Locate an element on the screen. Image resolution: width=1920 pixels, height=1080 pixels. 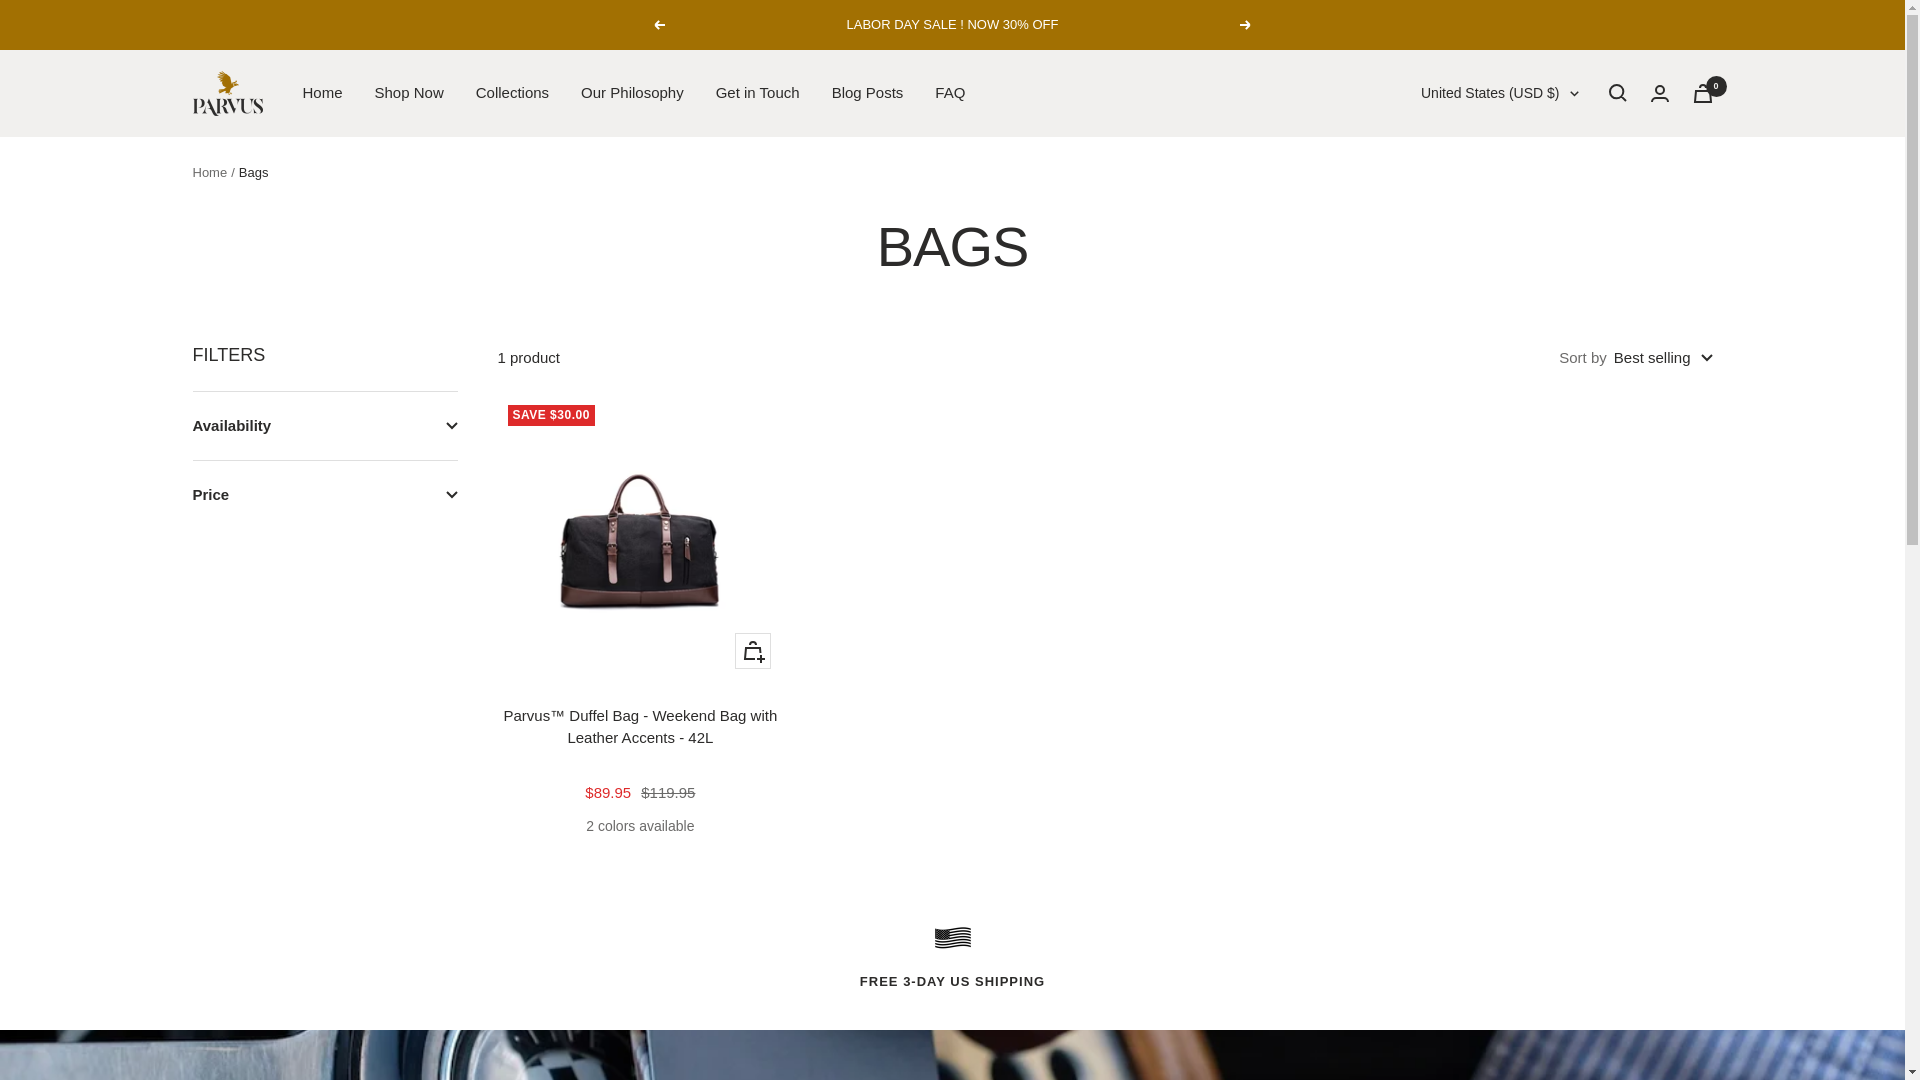
NL is located at coordinates (1472, 393).